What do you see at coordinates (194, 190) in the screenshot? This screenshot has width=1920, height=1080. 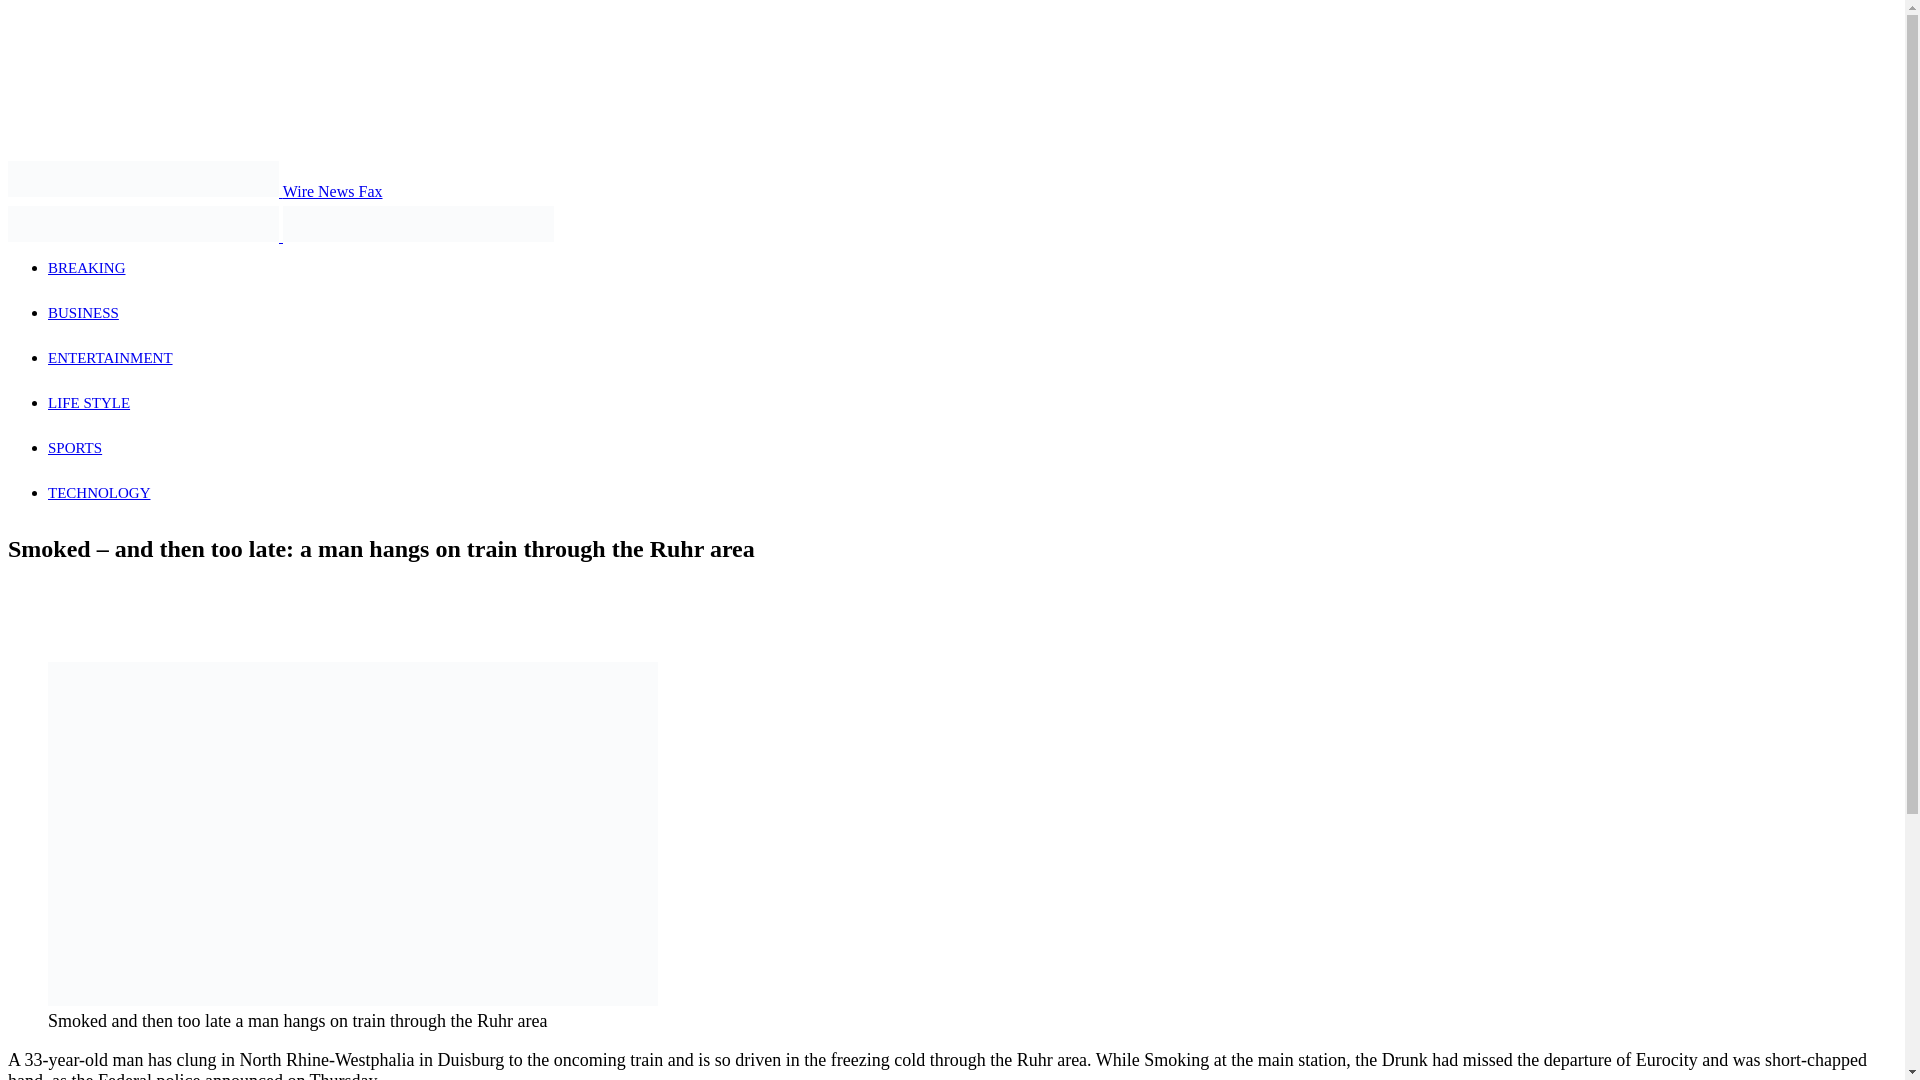 I see `Wire News Fax` at bounding box center [194, 190].